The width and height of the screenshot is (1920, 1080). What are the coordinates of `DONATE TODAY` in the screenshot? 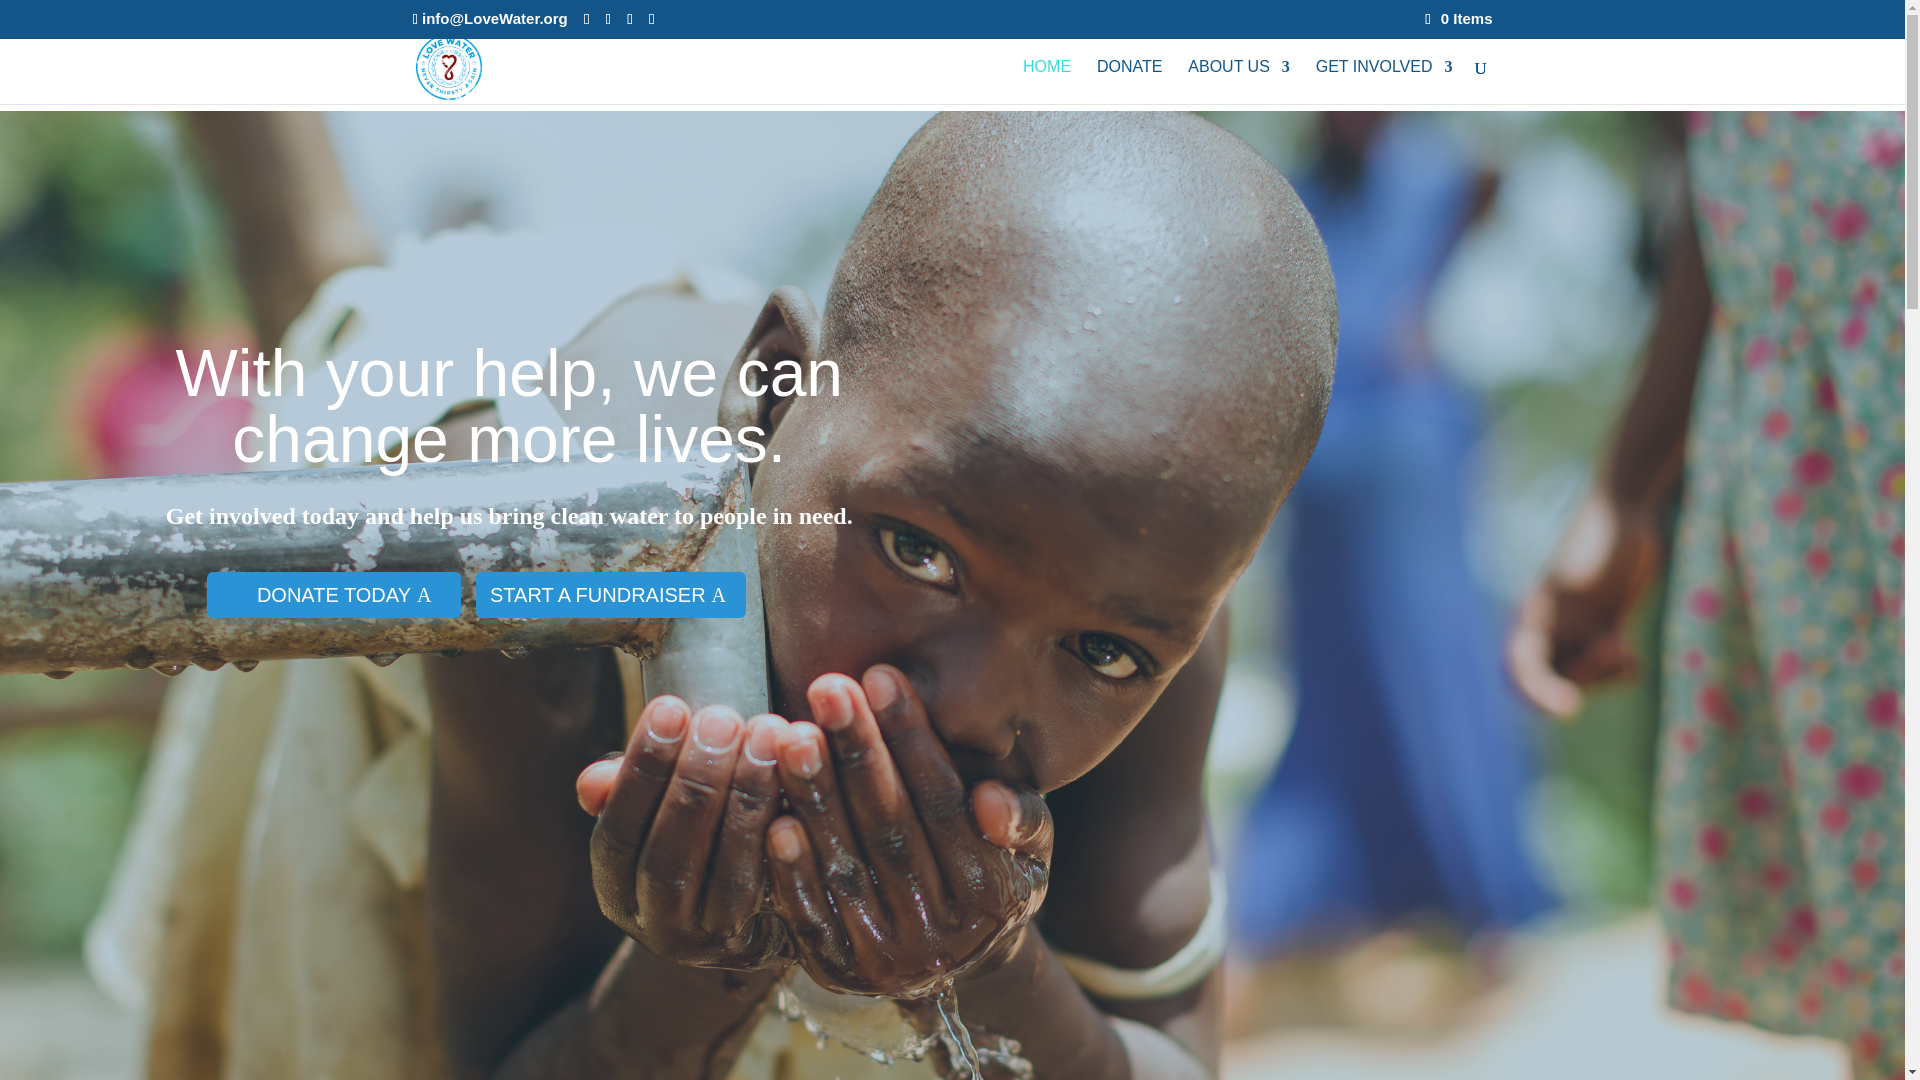 It's located at (334, 594).